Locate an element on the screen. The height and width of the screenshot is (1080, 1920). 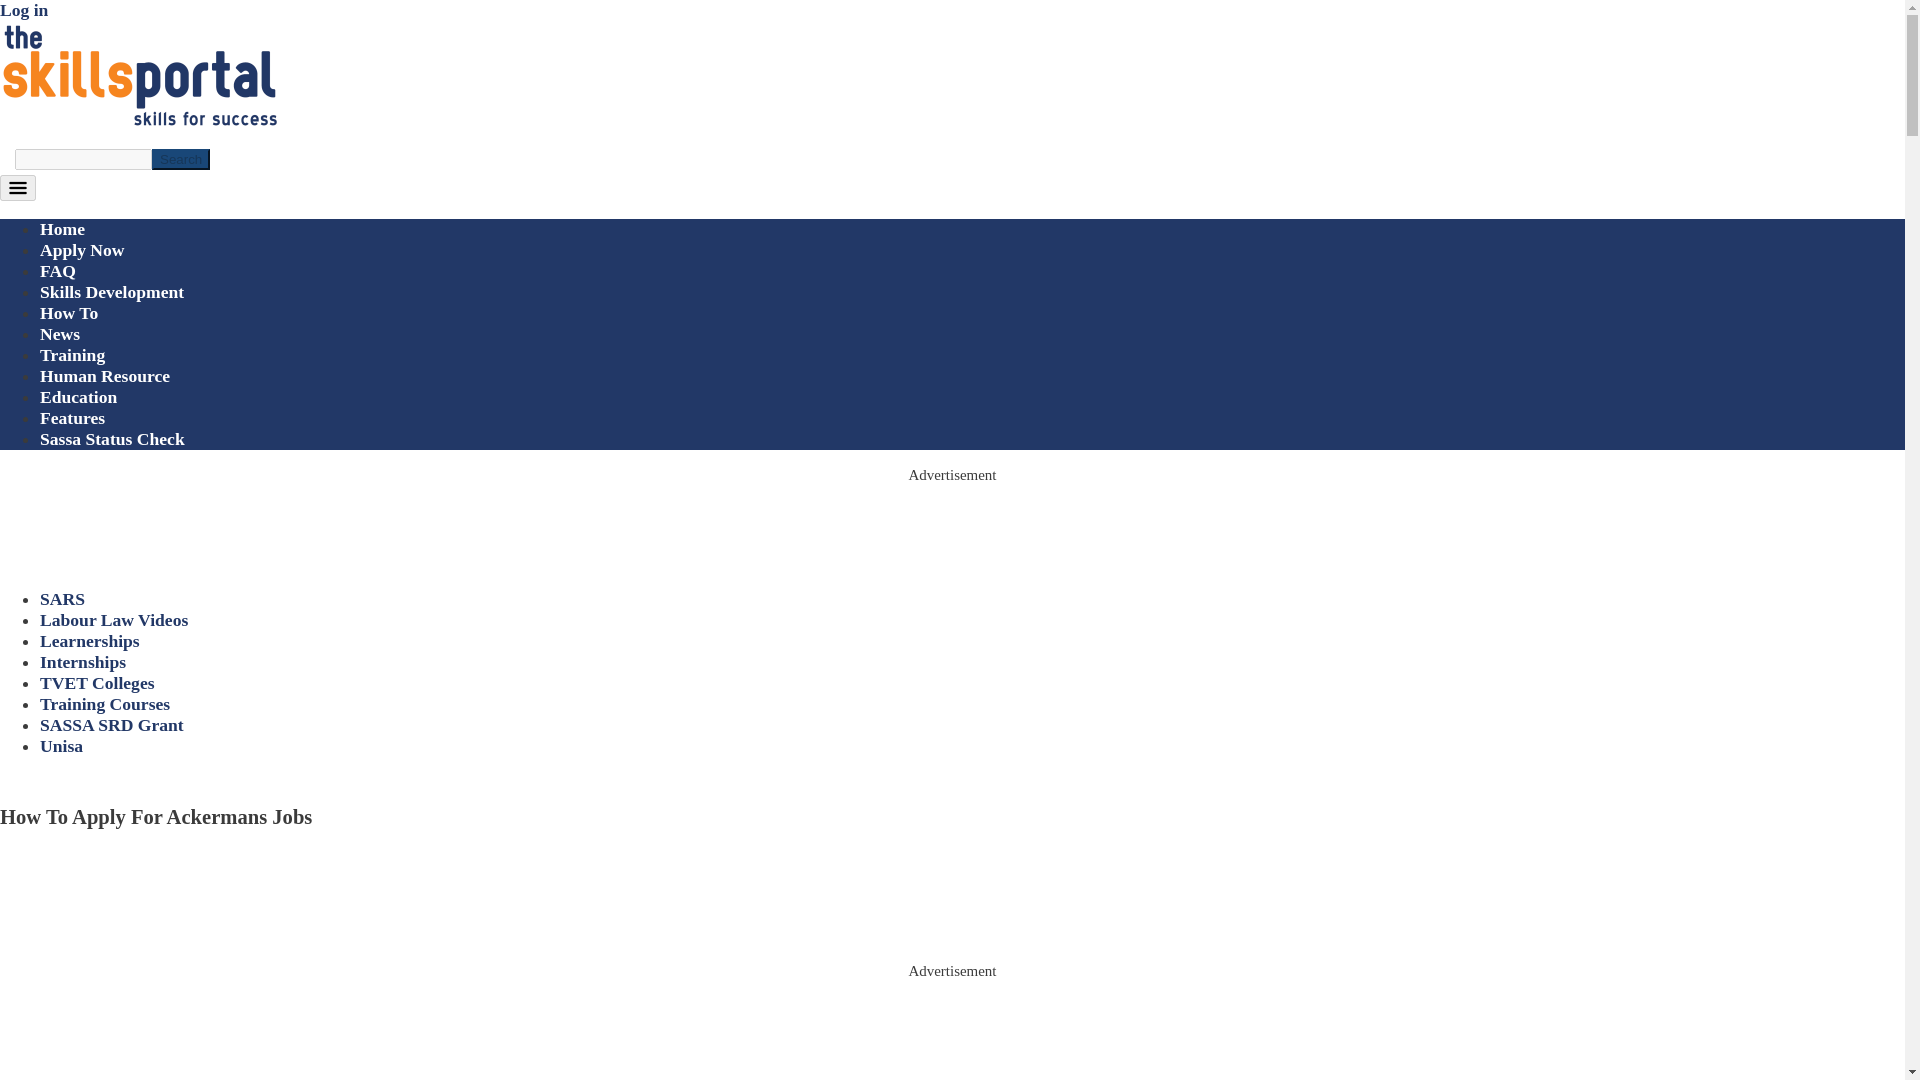
TVET Colleges is located at coordinates (98, 682).